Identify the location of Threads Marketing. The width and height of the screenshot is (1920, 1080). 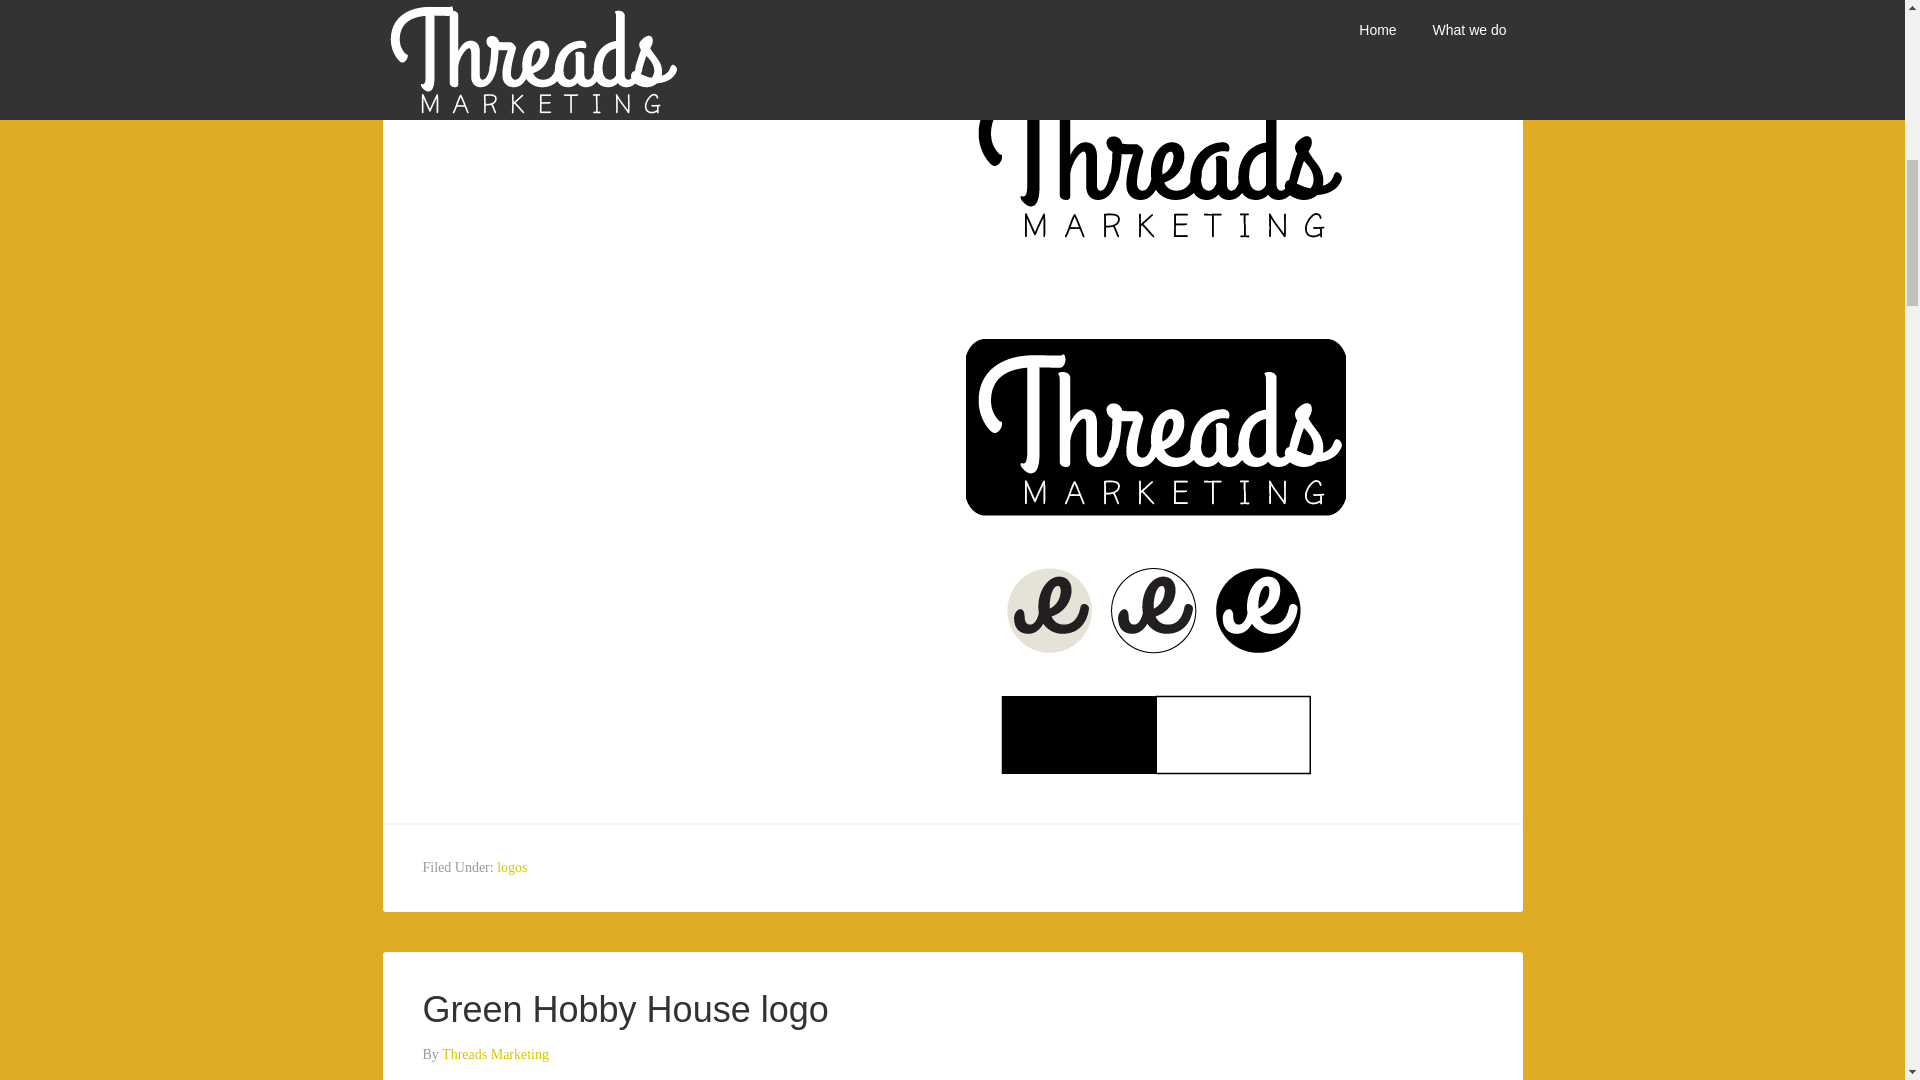
(495, 1054).